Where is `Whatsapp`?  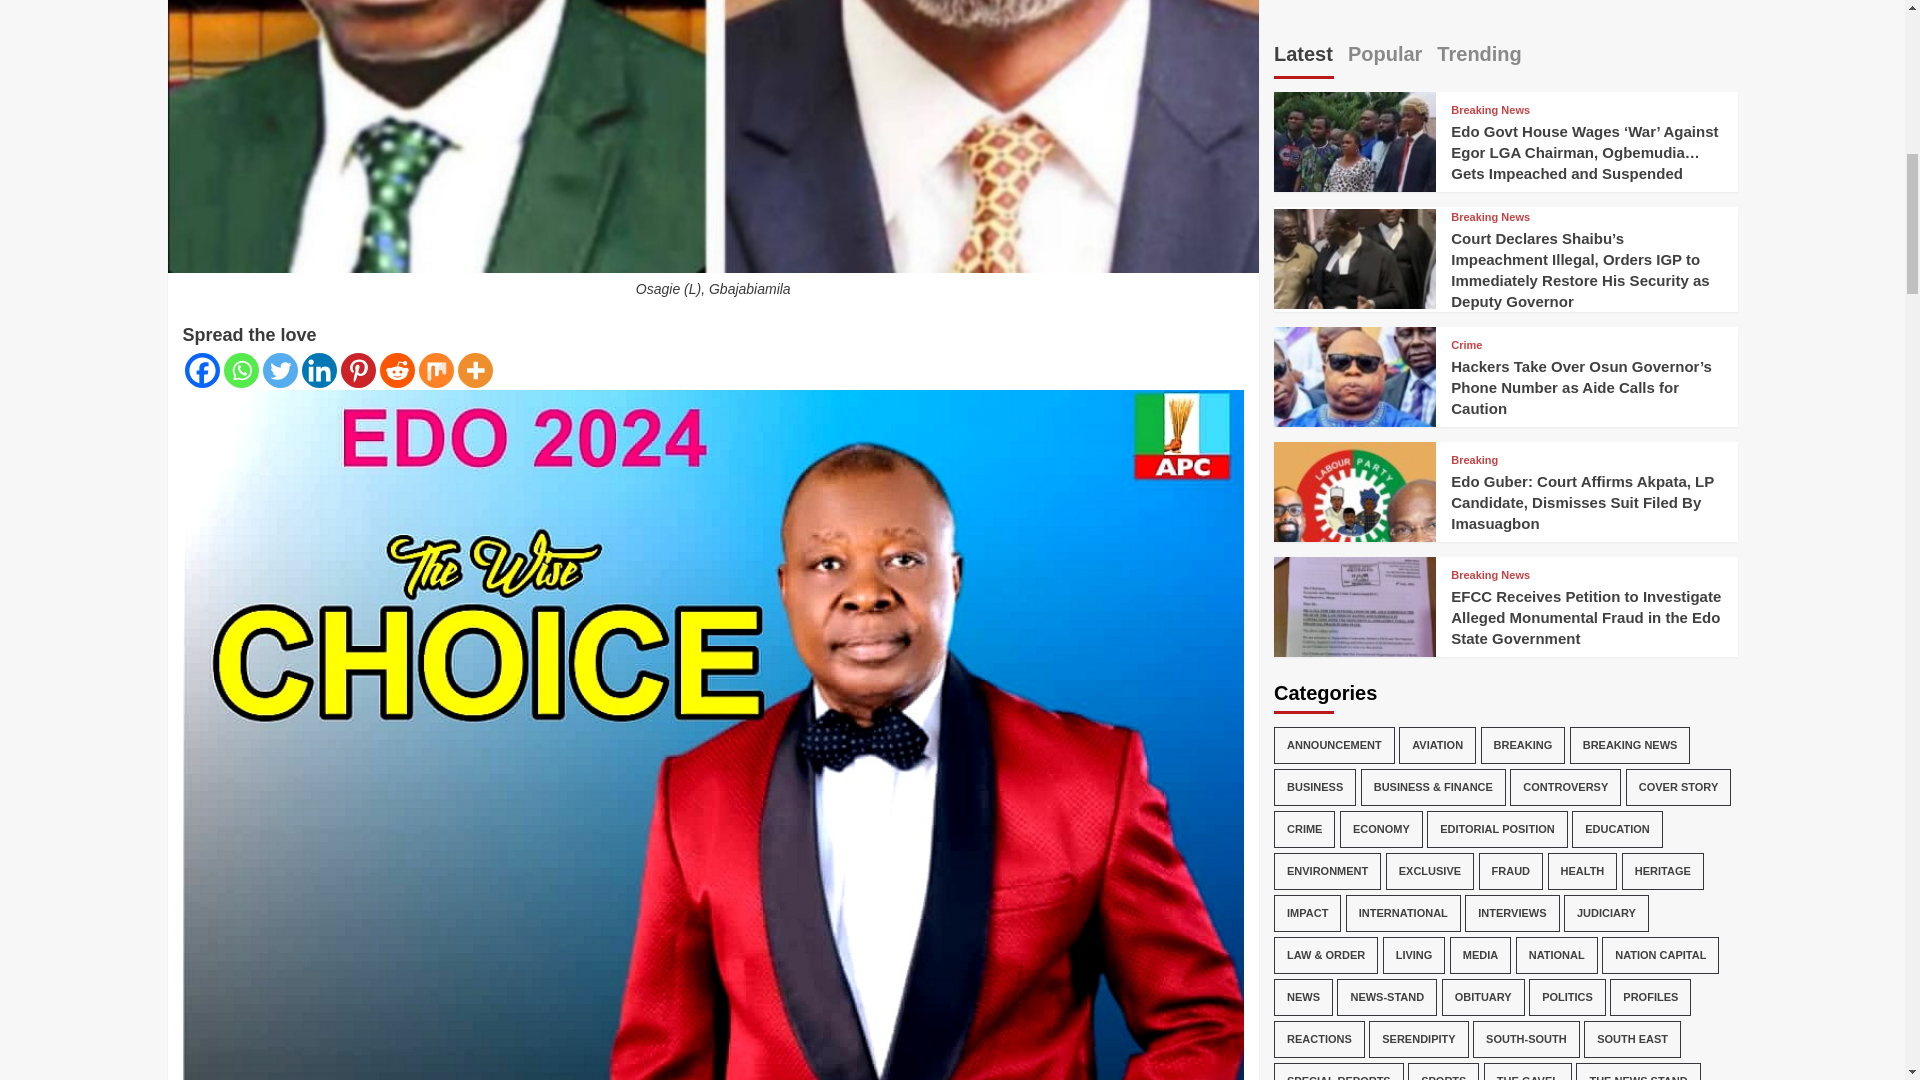
Whatsapp is located at coordinates (242, 370).